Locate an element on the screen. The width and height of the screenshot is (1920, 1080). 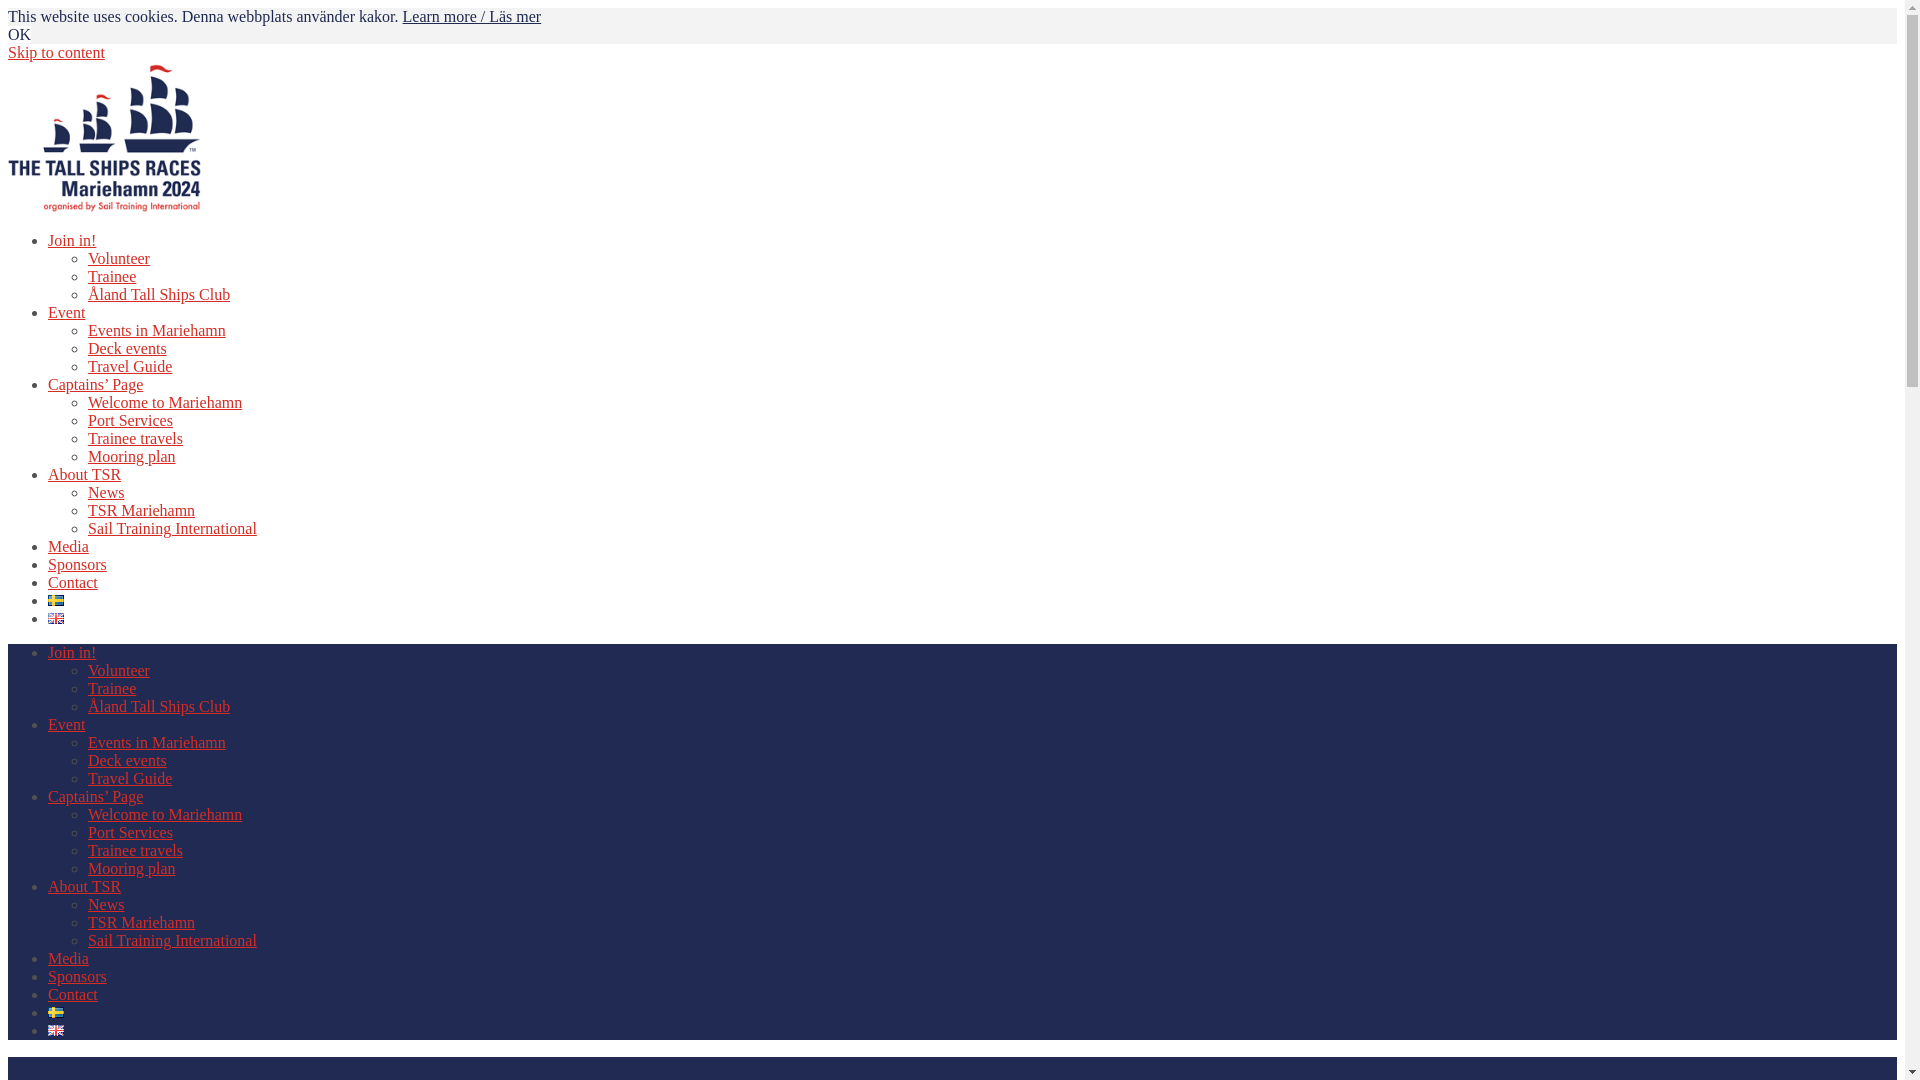
Sponsors is located at coordinates (78, 976).